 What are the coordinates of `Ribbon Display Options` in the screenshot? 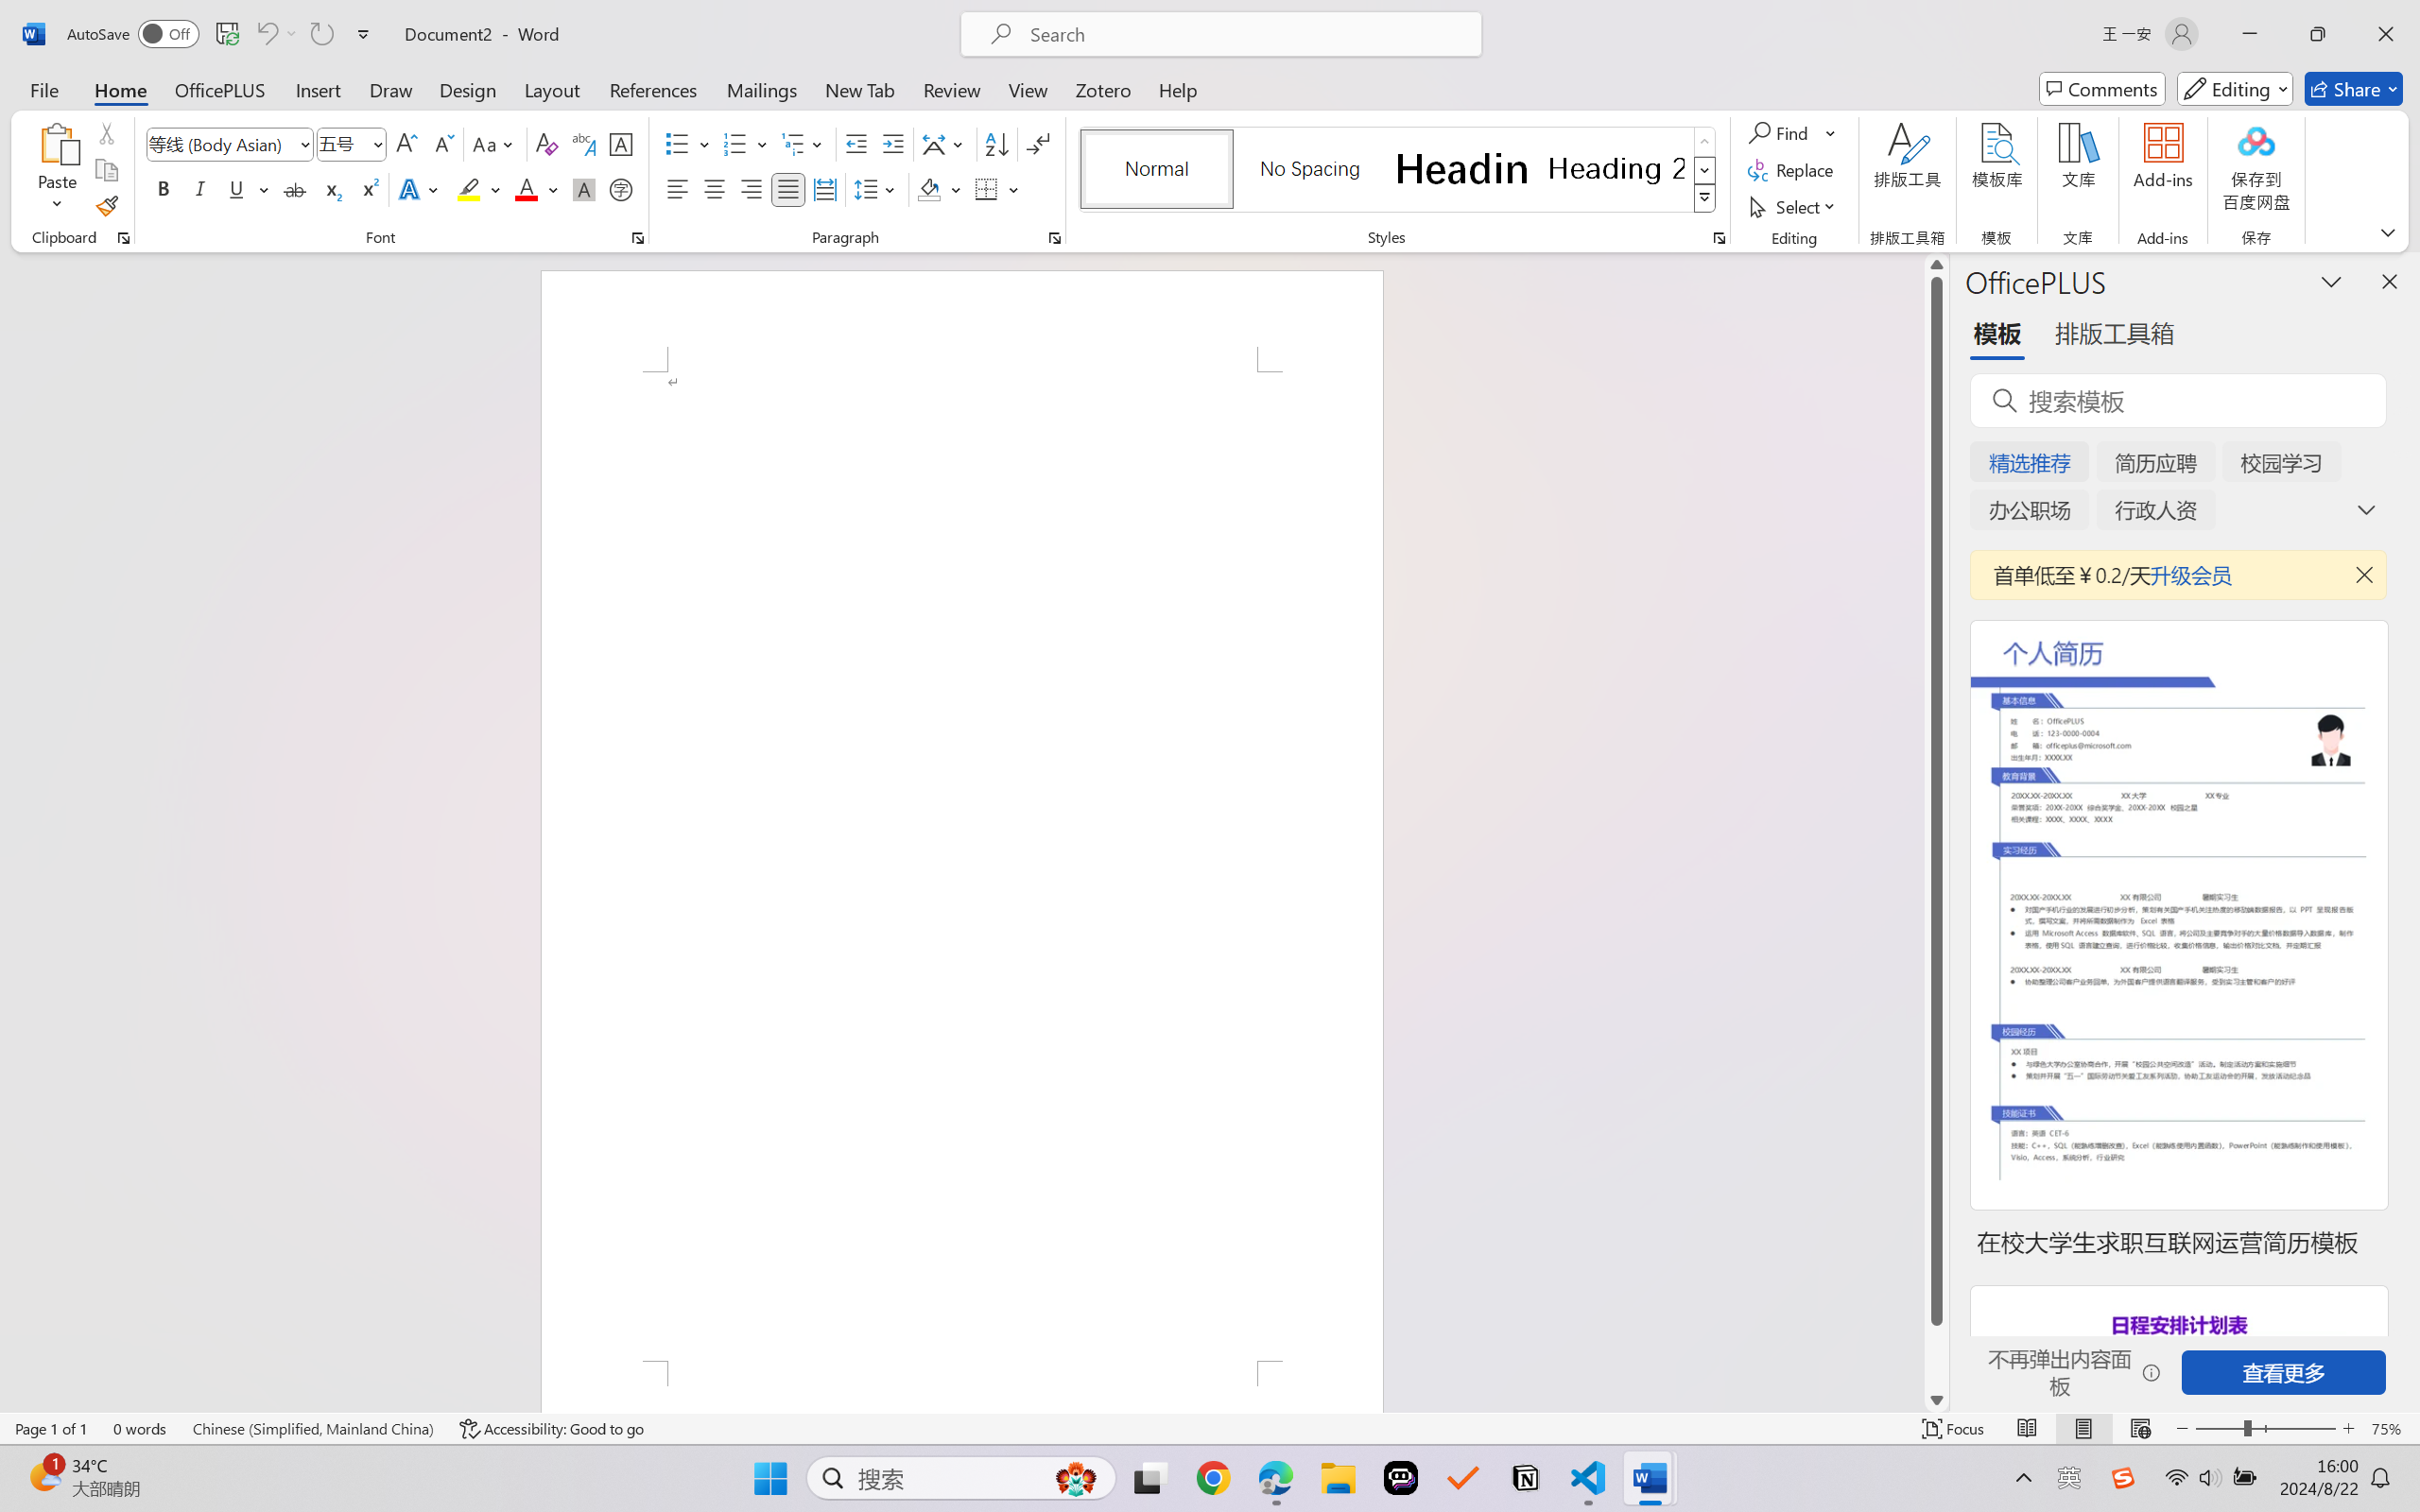 It's located at (2388, 232).